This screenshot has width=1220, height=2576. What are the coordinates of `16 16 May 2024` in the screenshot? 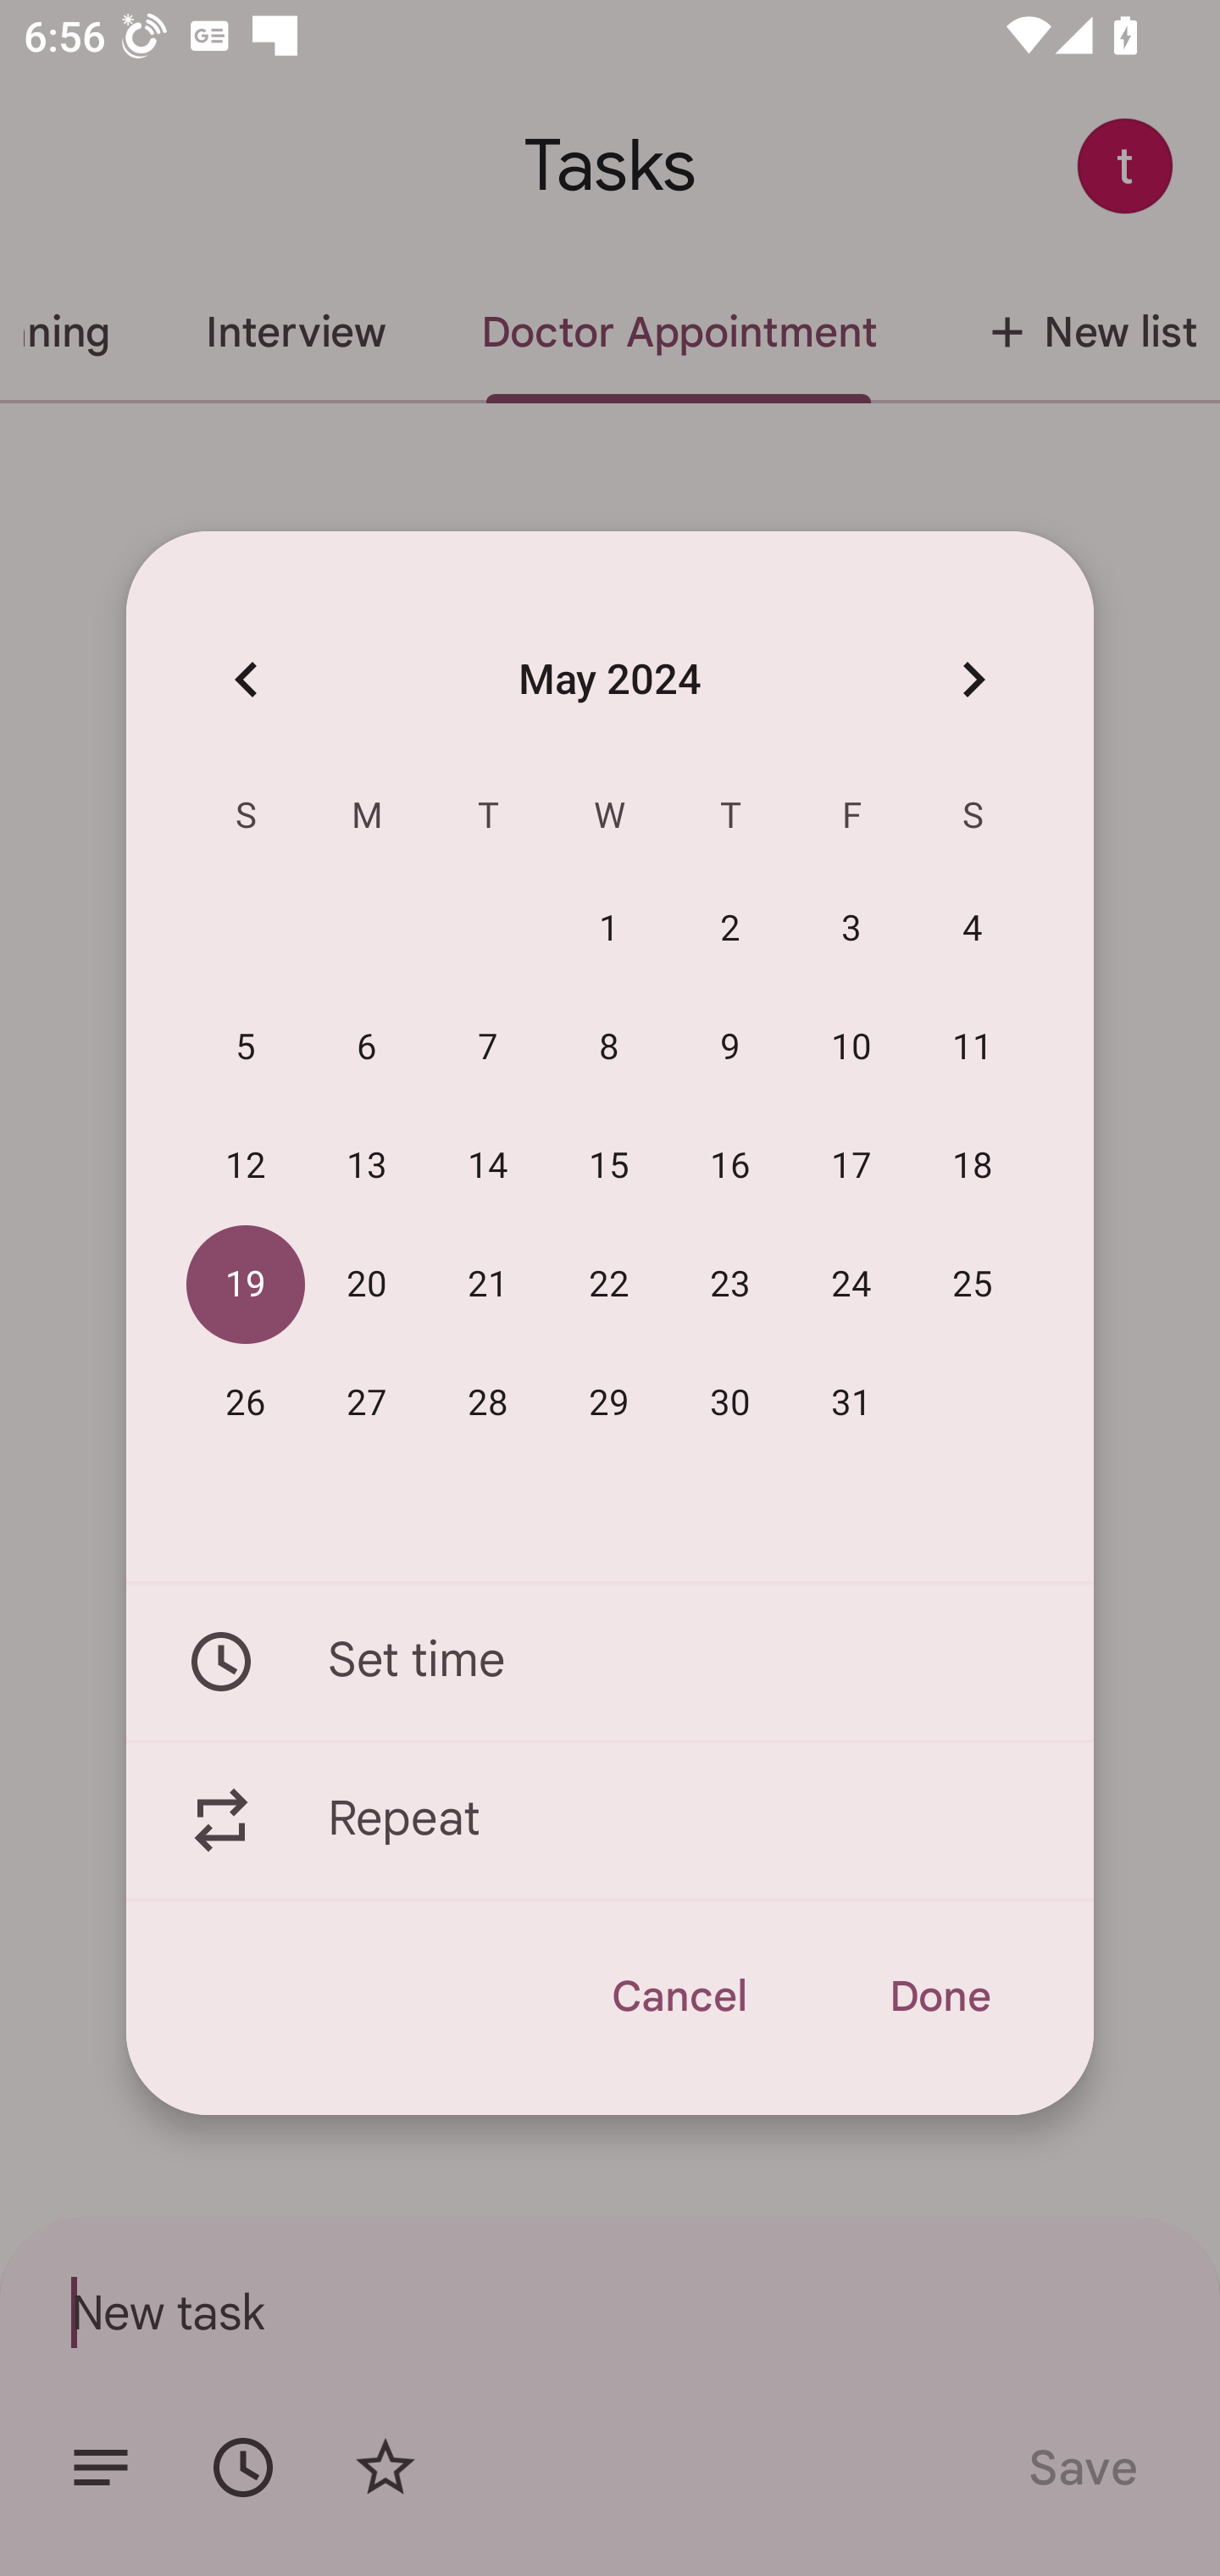 It's located at (730, 1167).